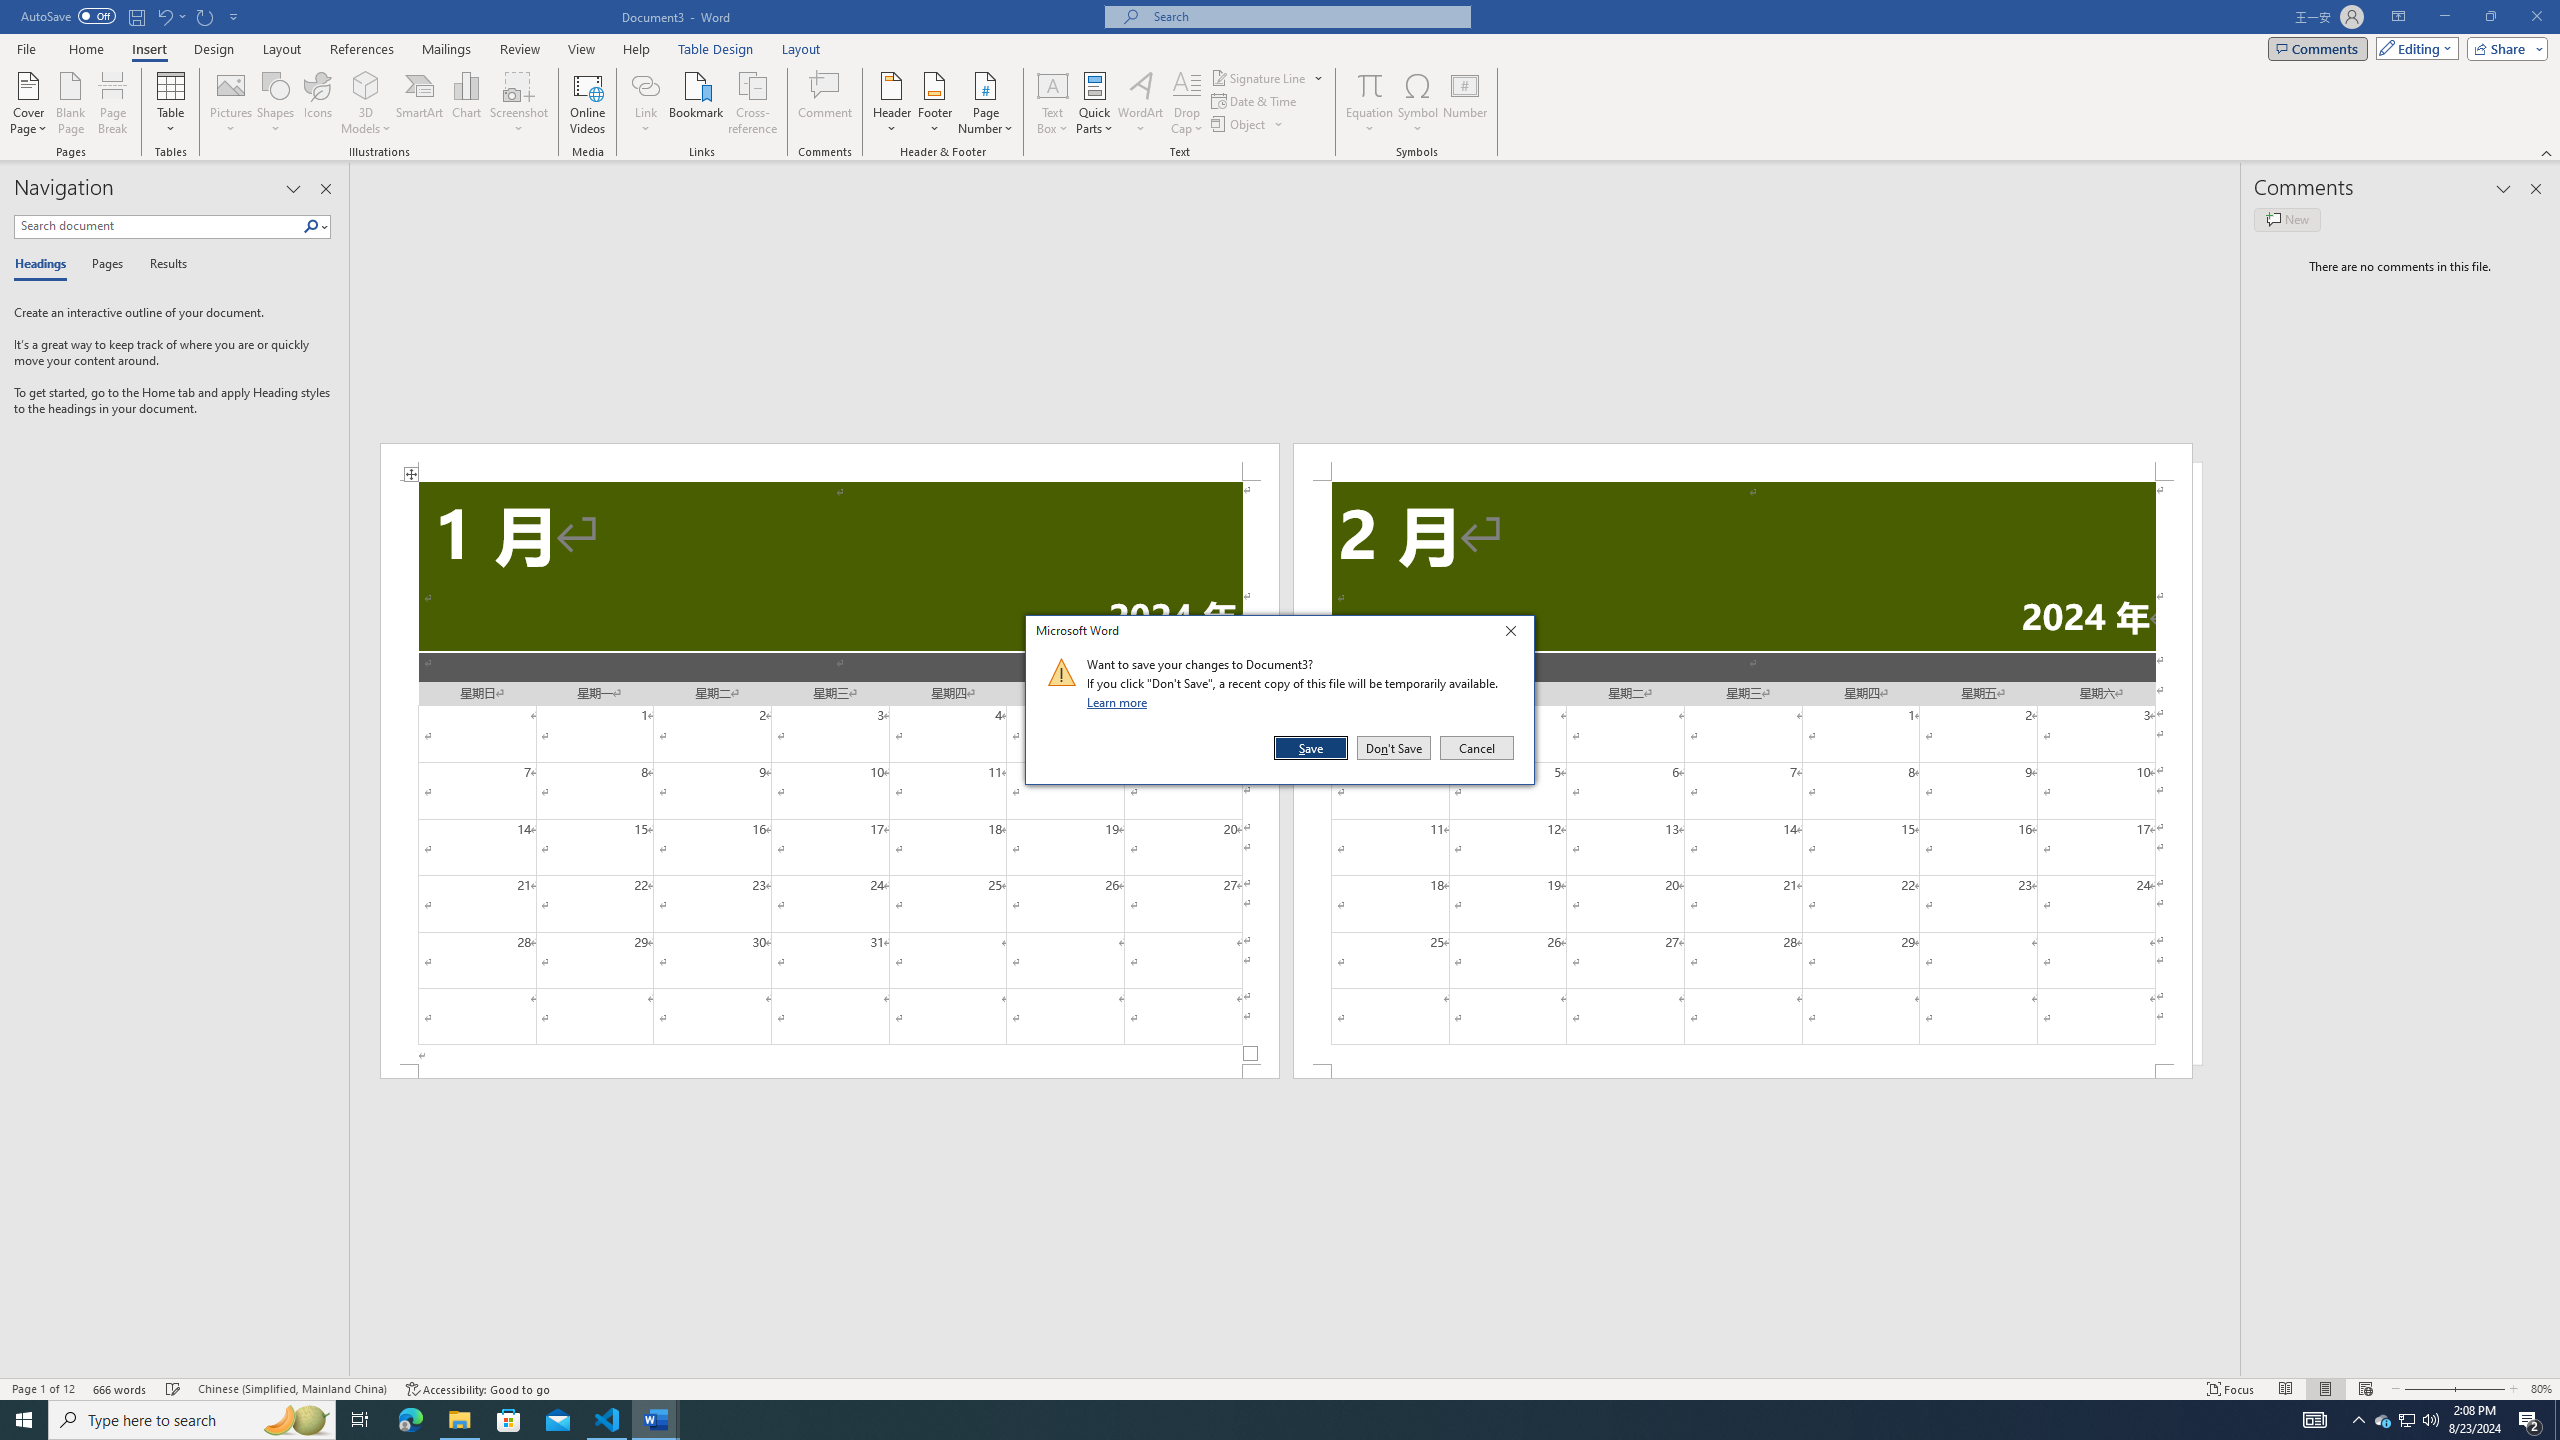  I want to click on Cover Page, so click(29, 103).